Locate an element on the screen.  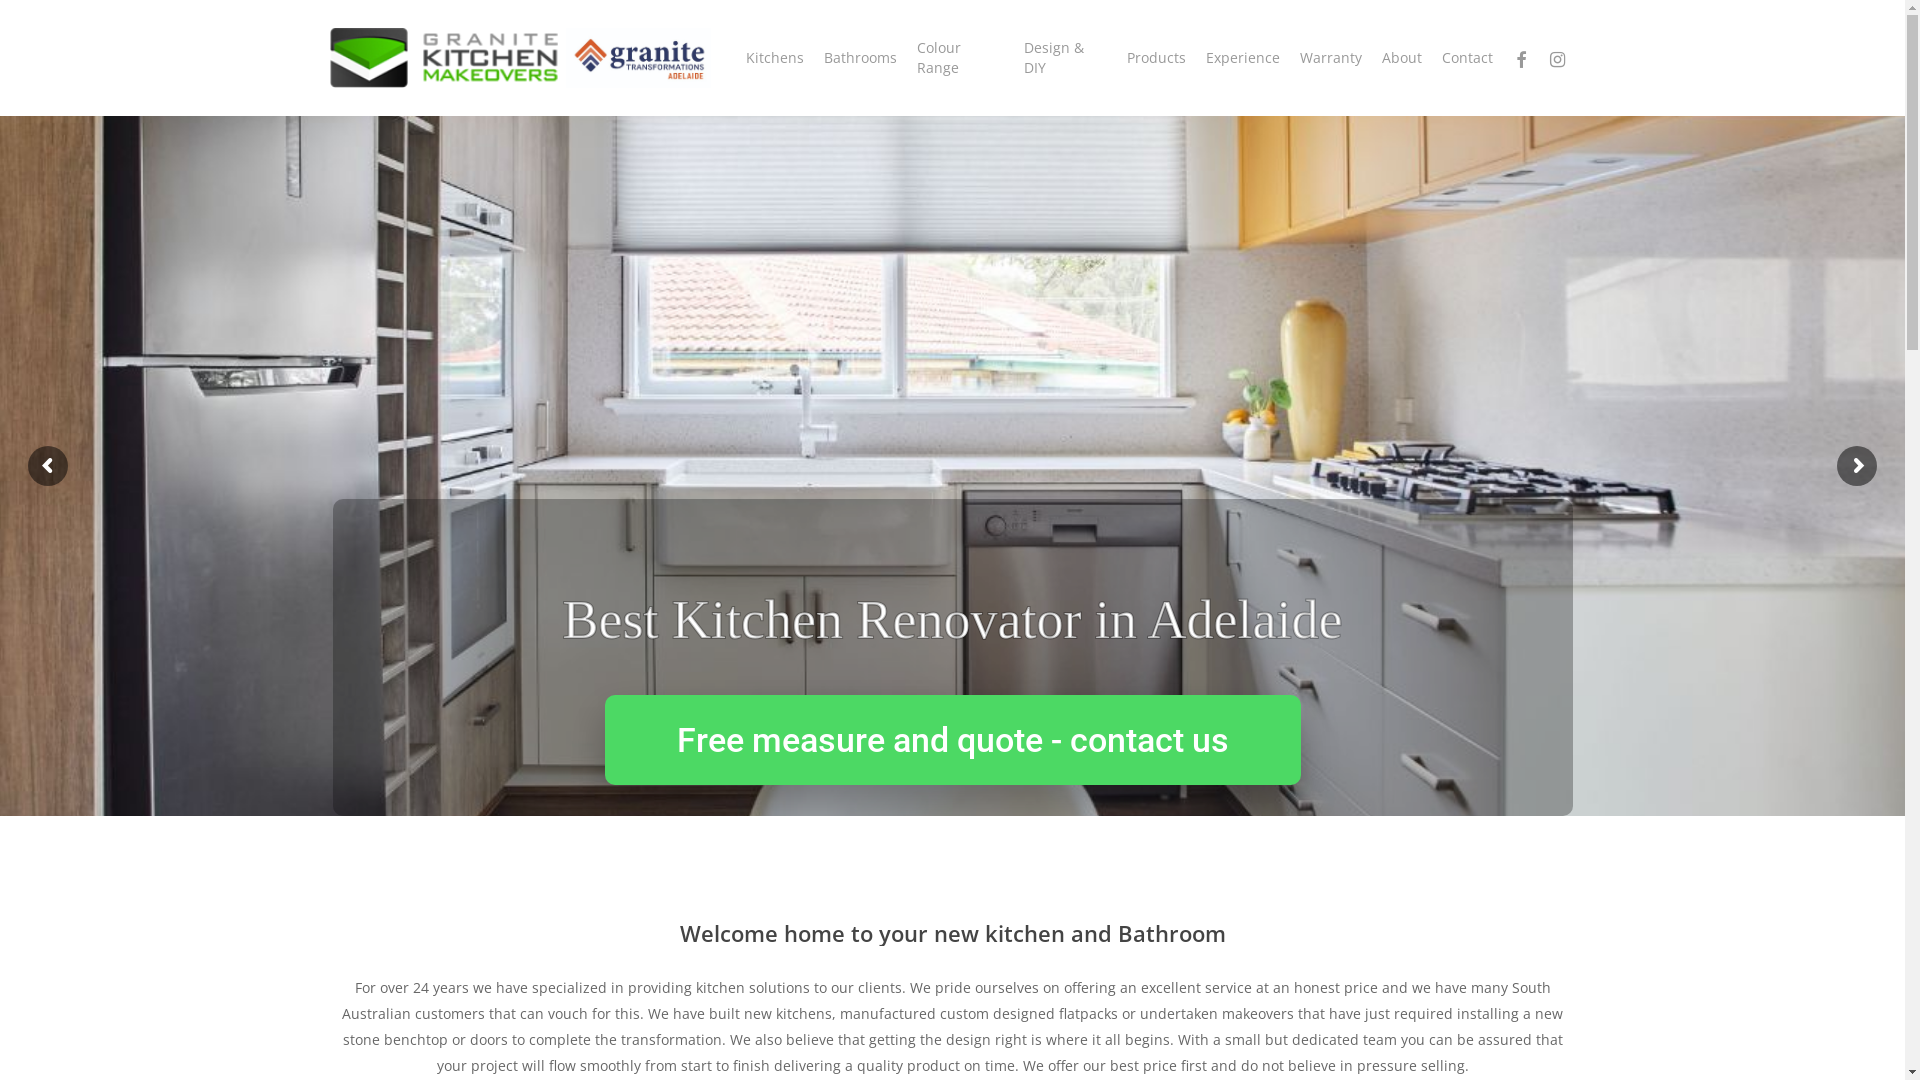
Bathrooms is located at coordinates (860, 58).